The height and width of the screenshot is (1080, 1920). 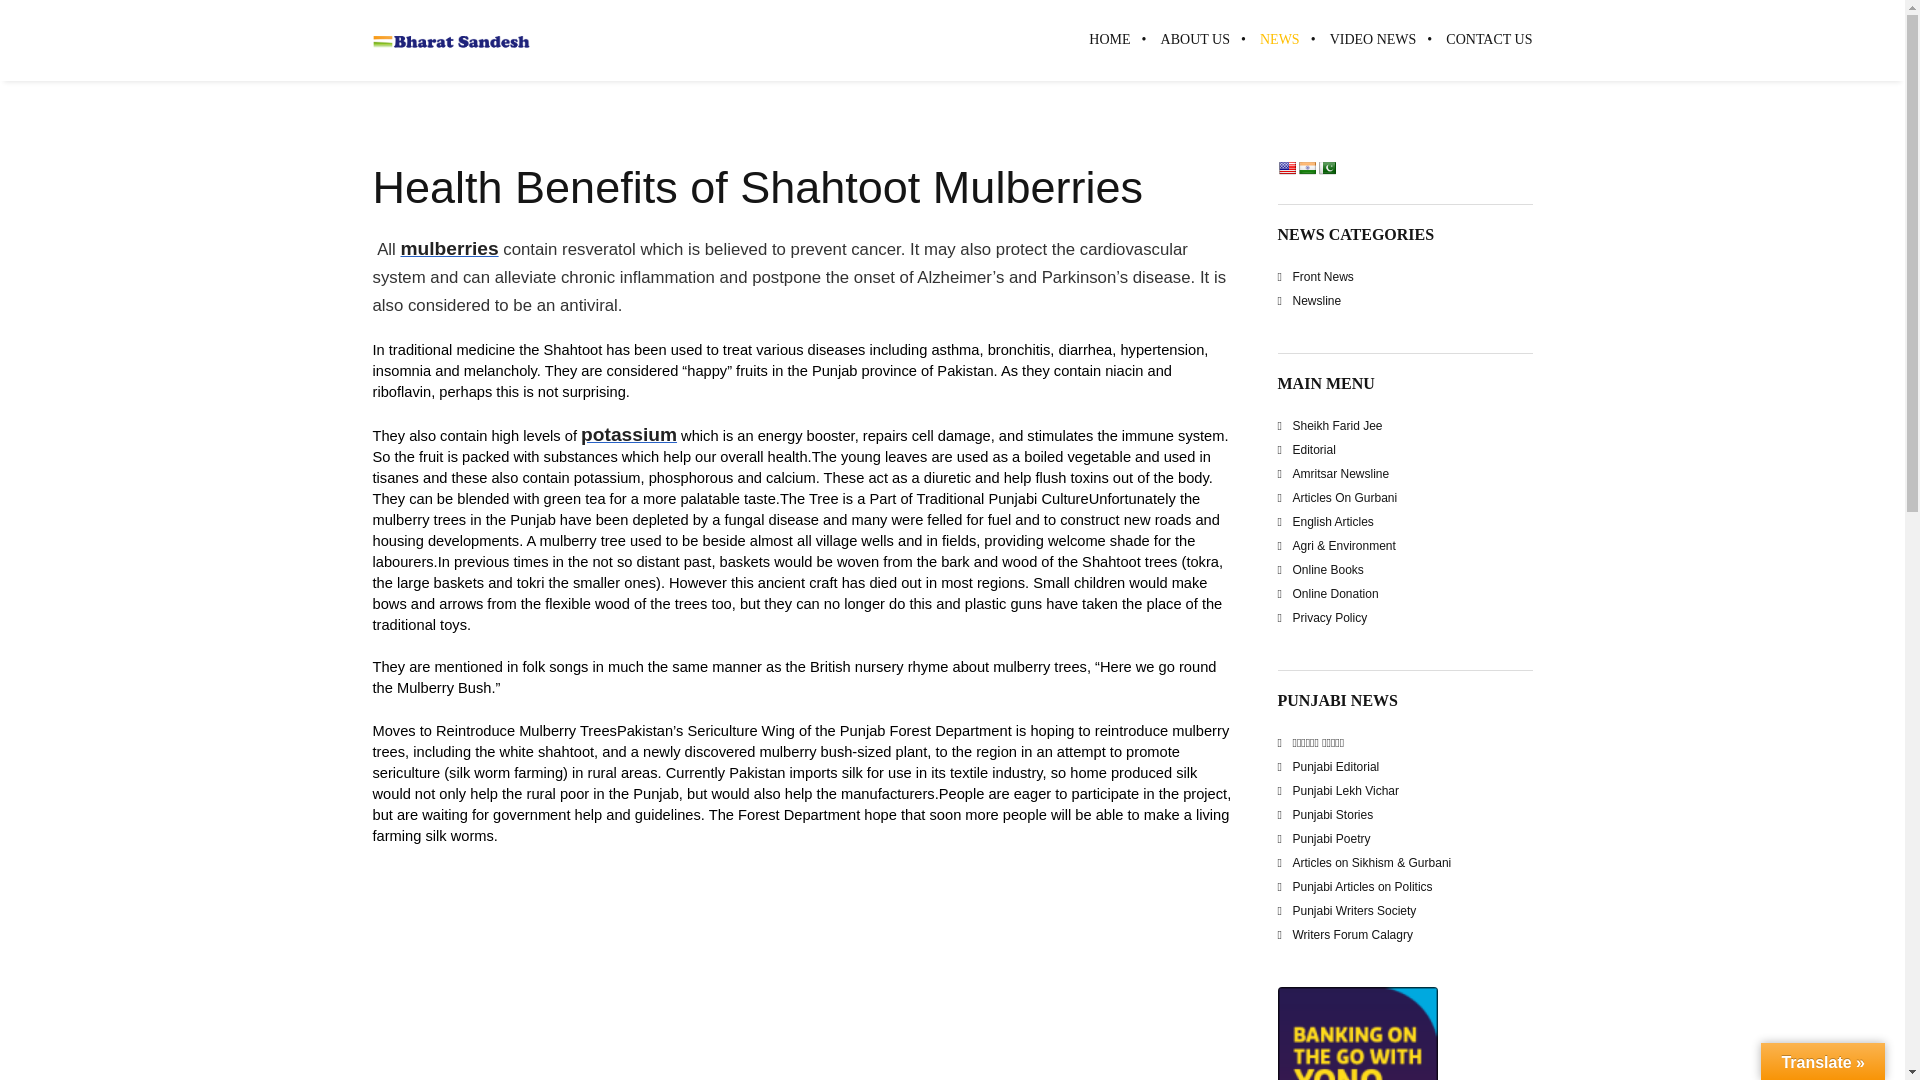 What do you see at coordinates (1344, 498) in the screenshot?
I see `Articles On Gurbani` at bounding box center [1344, 498].